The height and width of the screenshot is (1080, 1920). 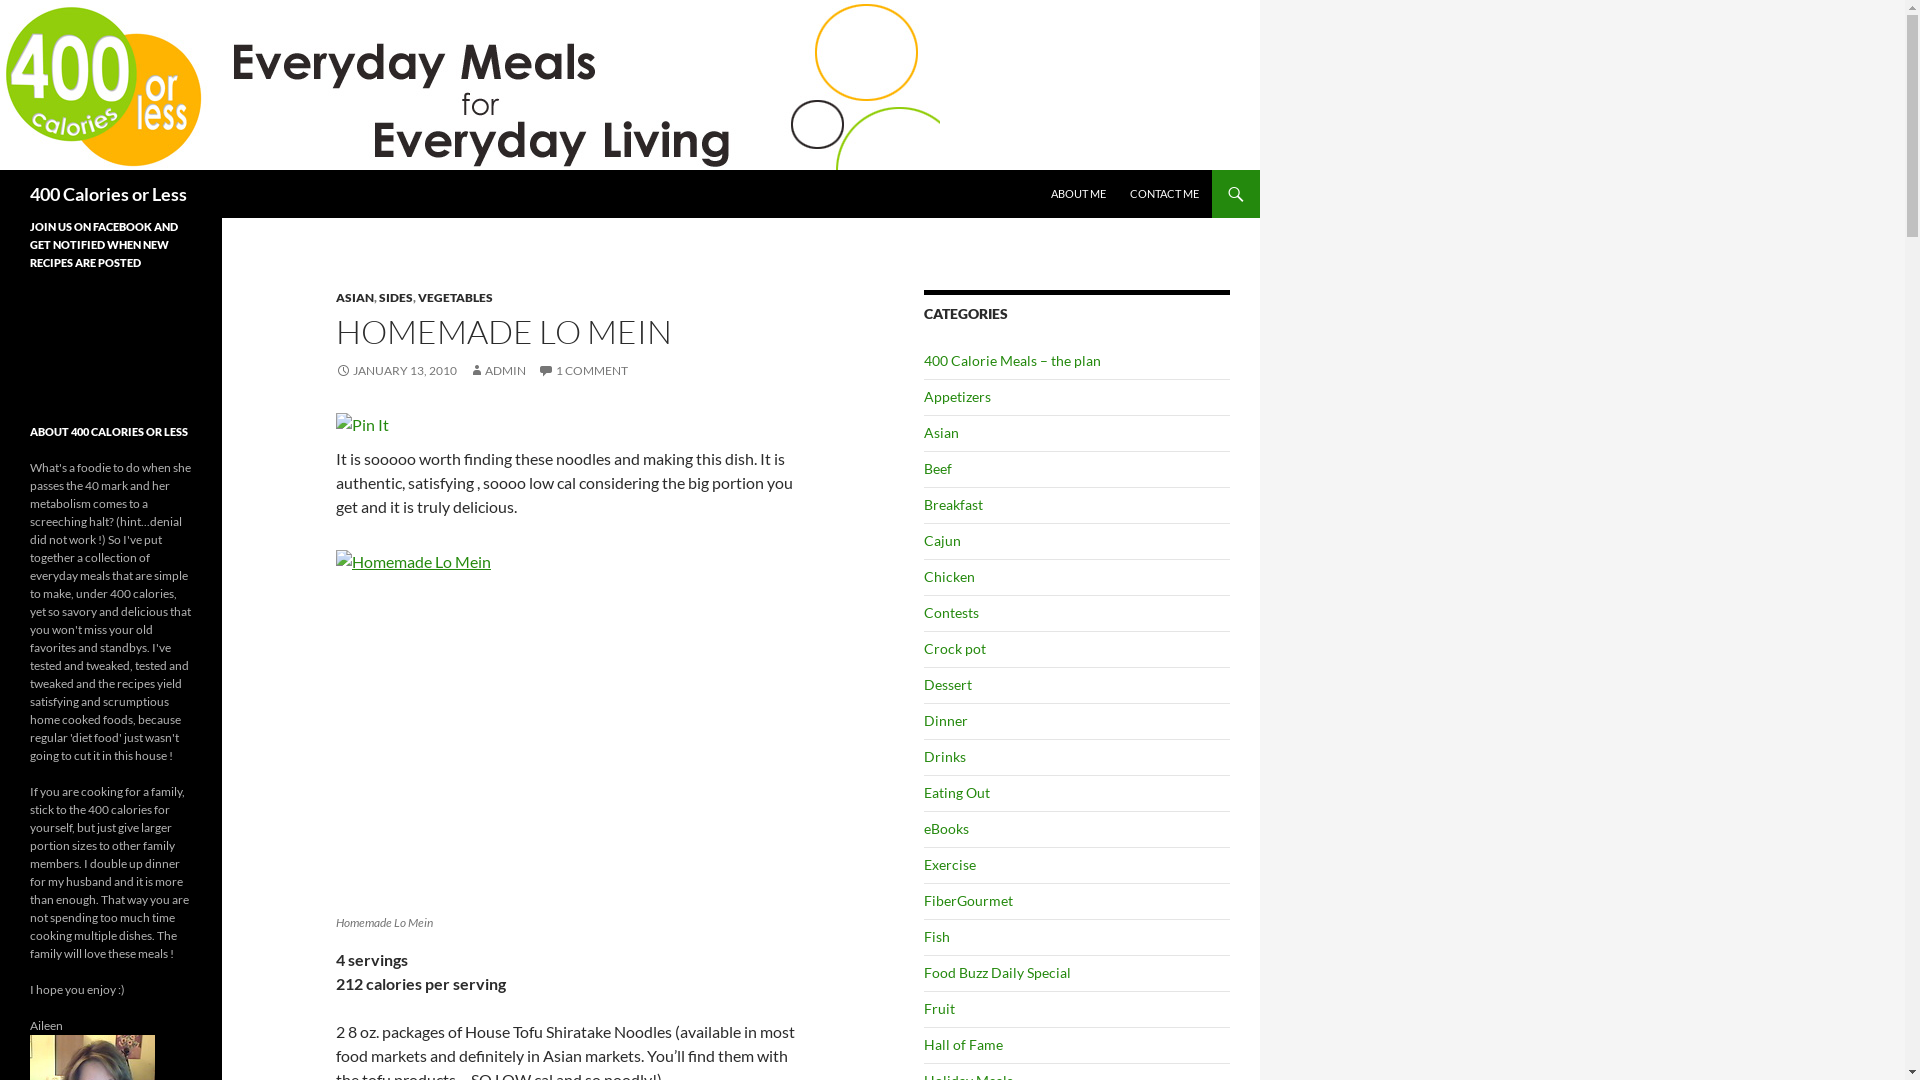 I want to click on Contests, so click(x=952, y=612).